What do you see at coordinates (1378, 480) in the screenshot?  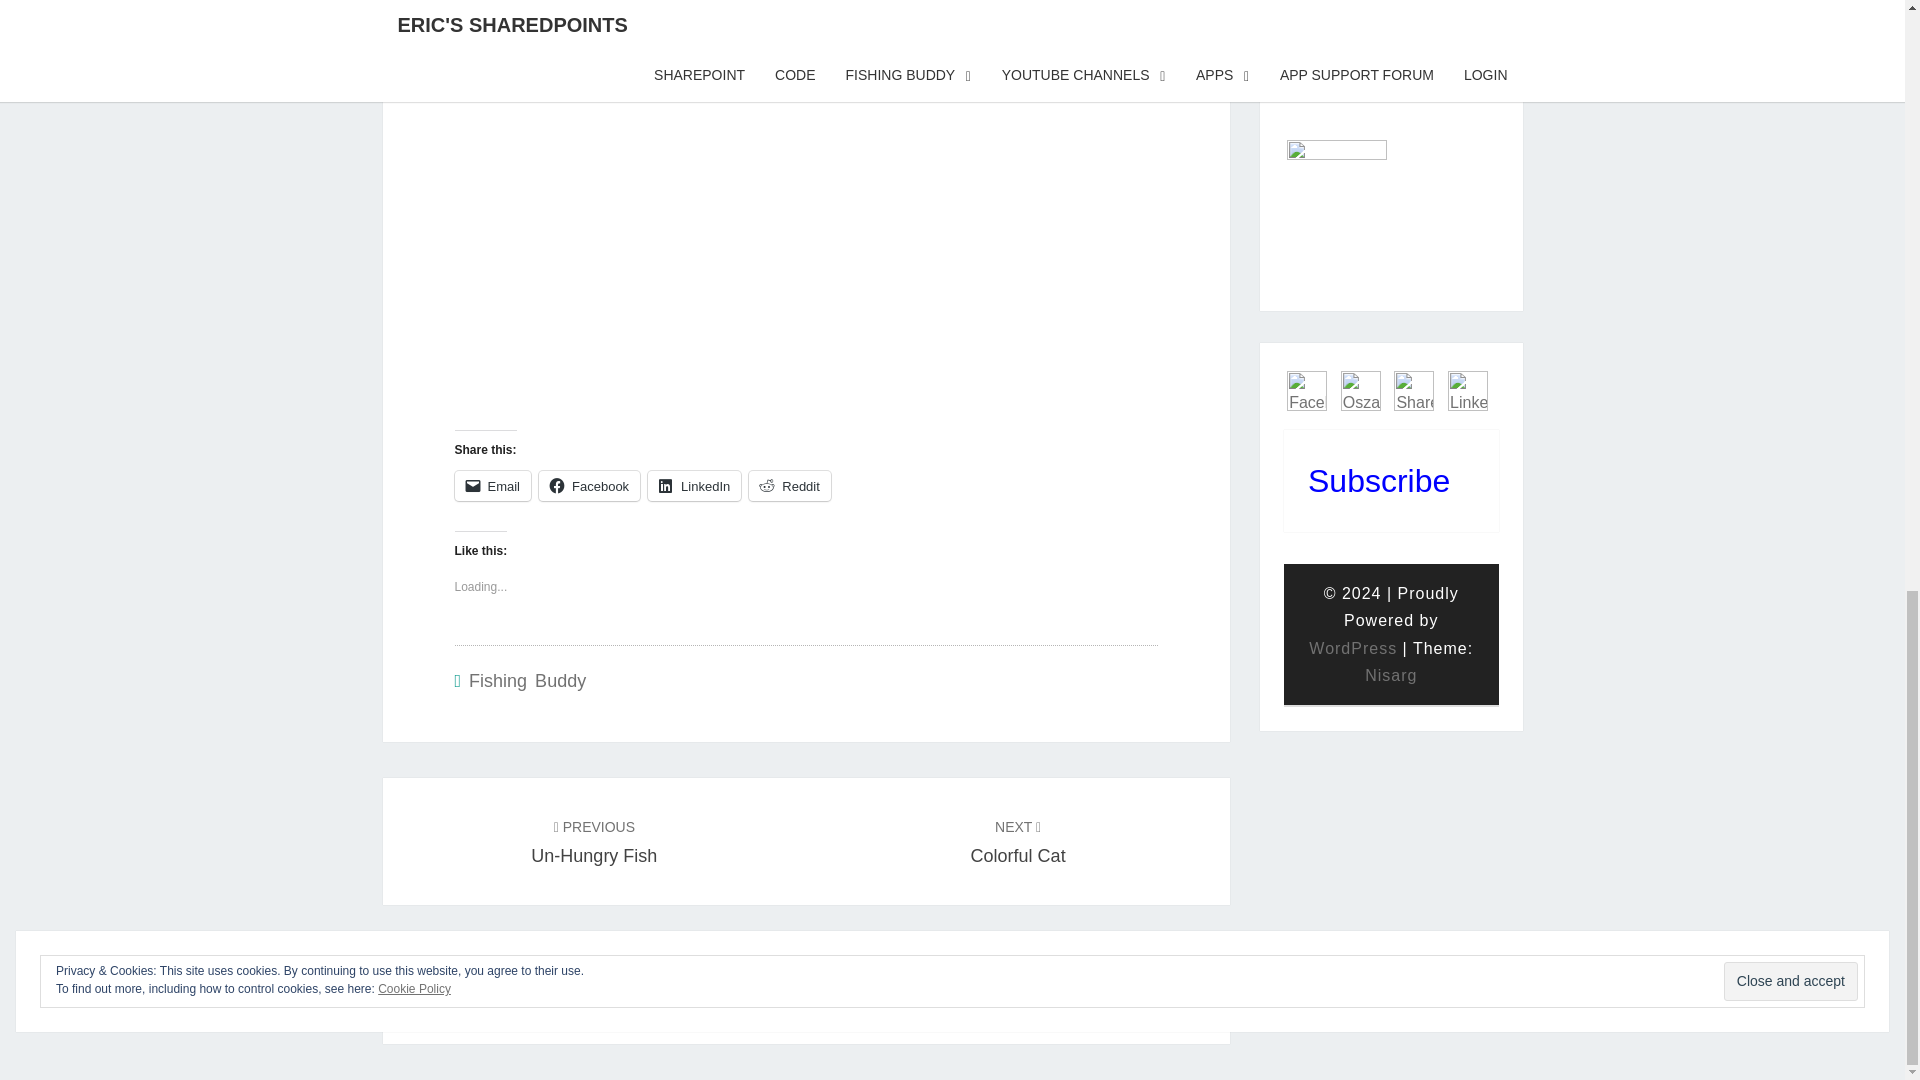 I see `Oszak Fishing` at bounding box center [1378, 480].